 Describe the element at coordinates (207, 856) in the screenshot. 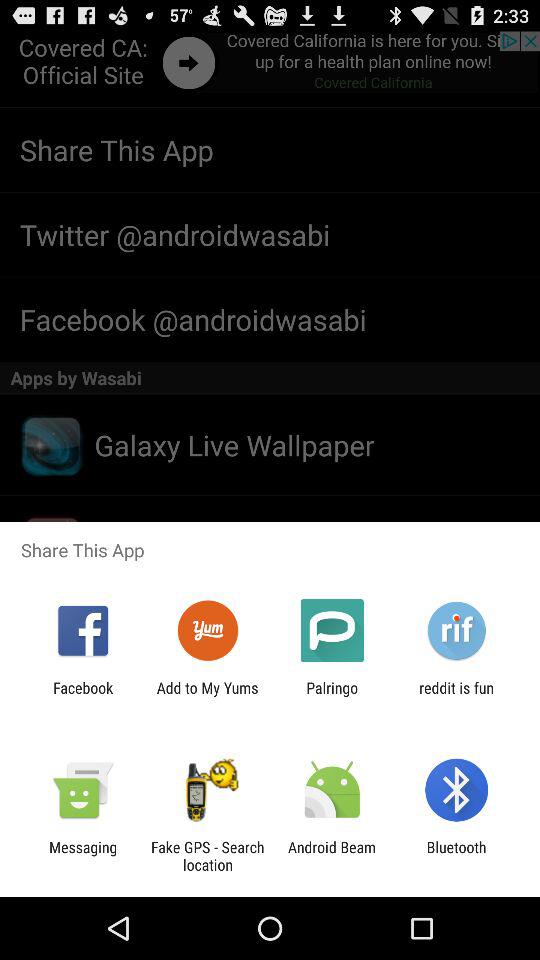

I see `open the icon to the left of the android beam icon` at that location.